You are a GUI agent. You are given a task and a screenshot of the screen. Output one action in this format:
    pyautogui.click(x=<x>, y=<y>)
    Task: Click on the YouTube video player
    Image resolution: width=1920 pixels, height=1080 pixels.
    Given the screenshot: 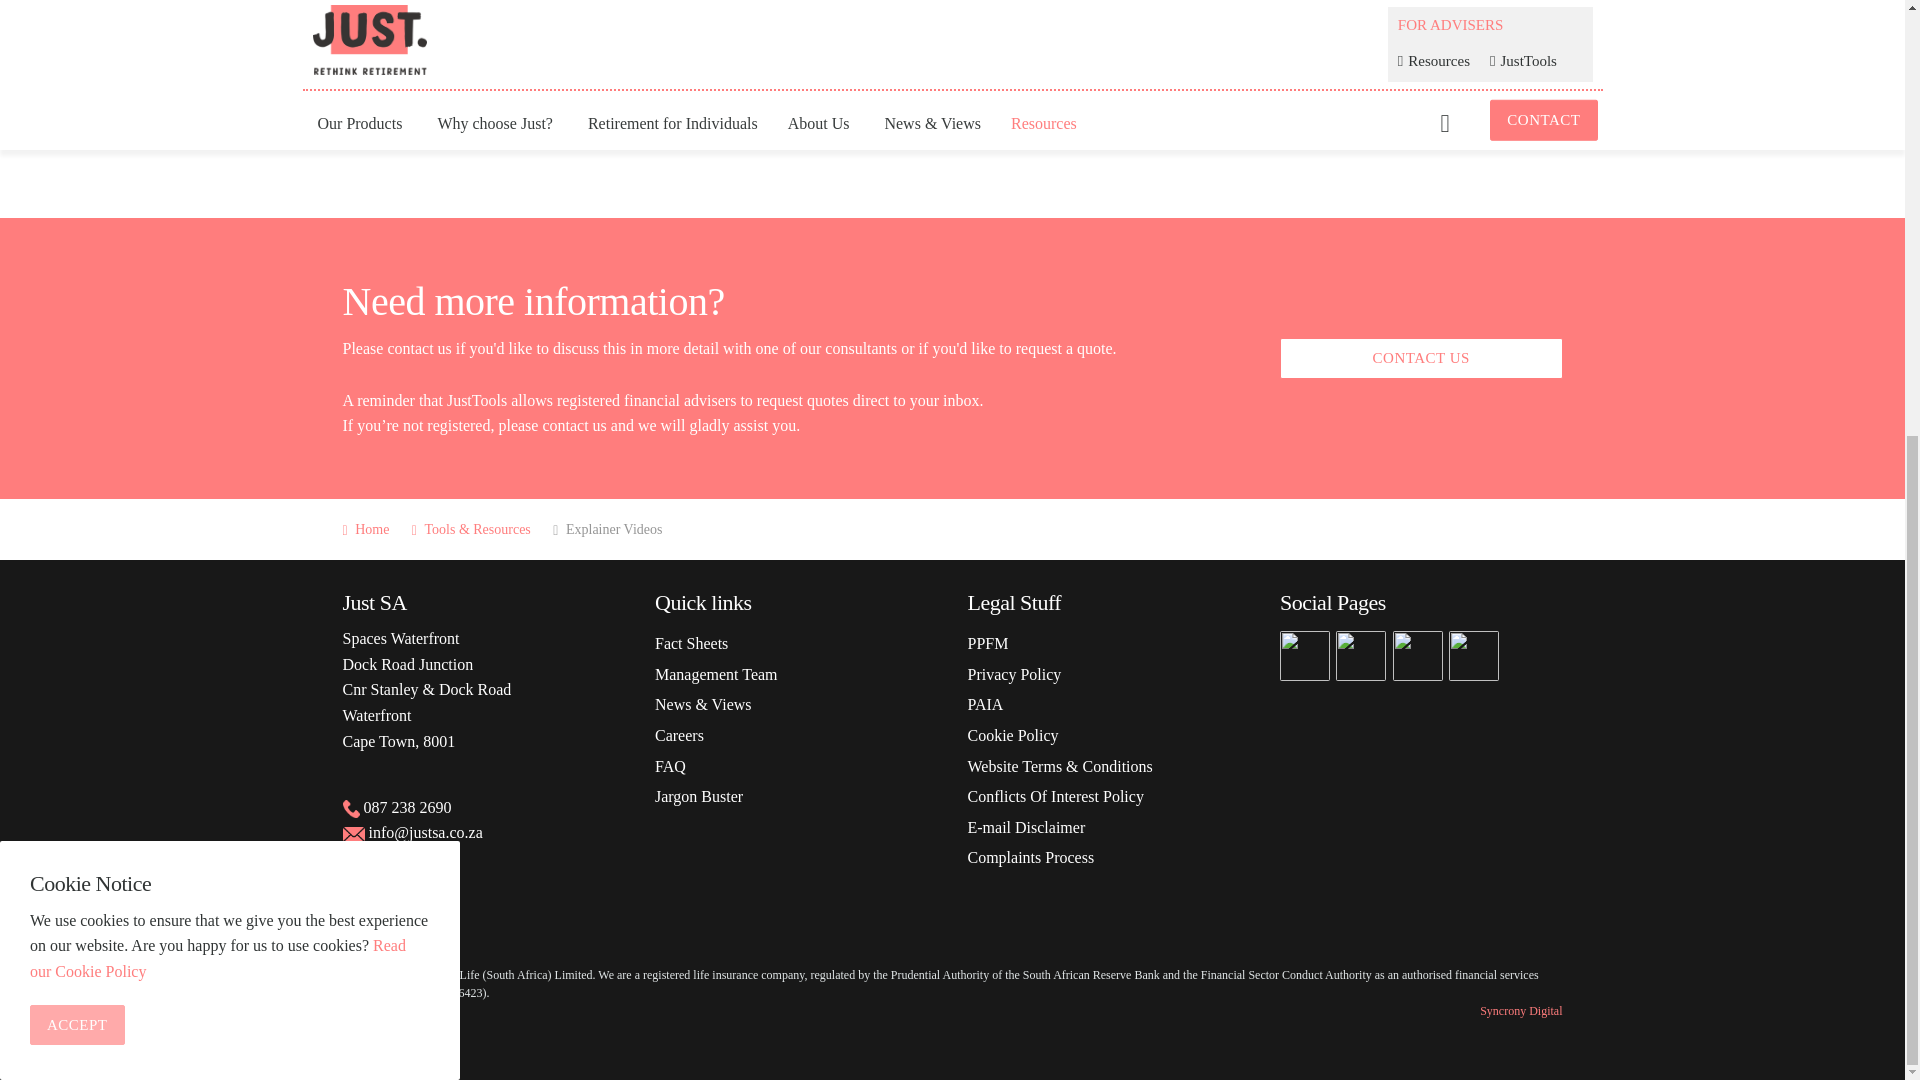 What is the action you would take?
    pyautogui.click(x=1264, y=94)
    